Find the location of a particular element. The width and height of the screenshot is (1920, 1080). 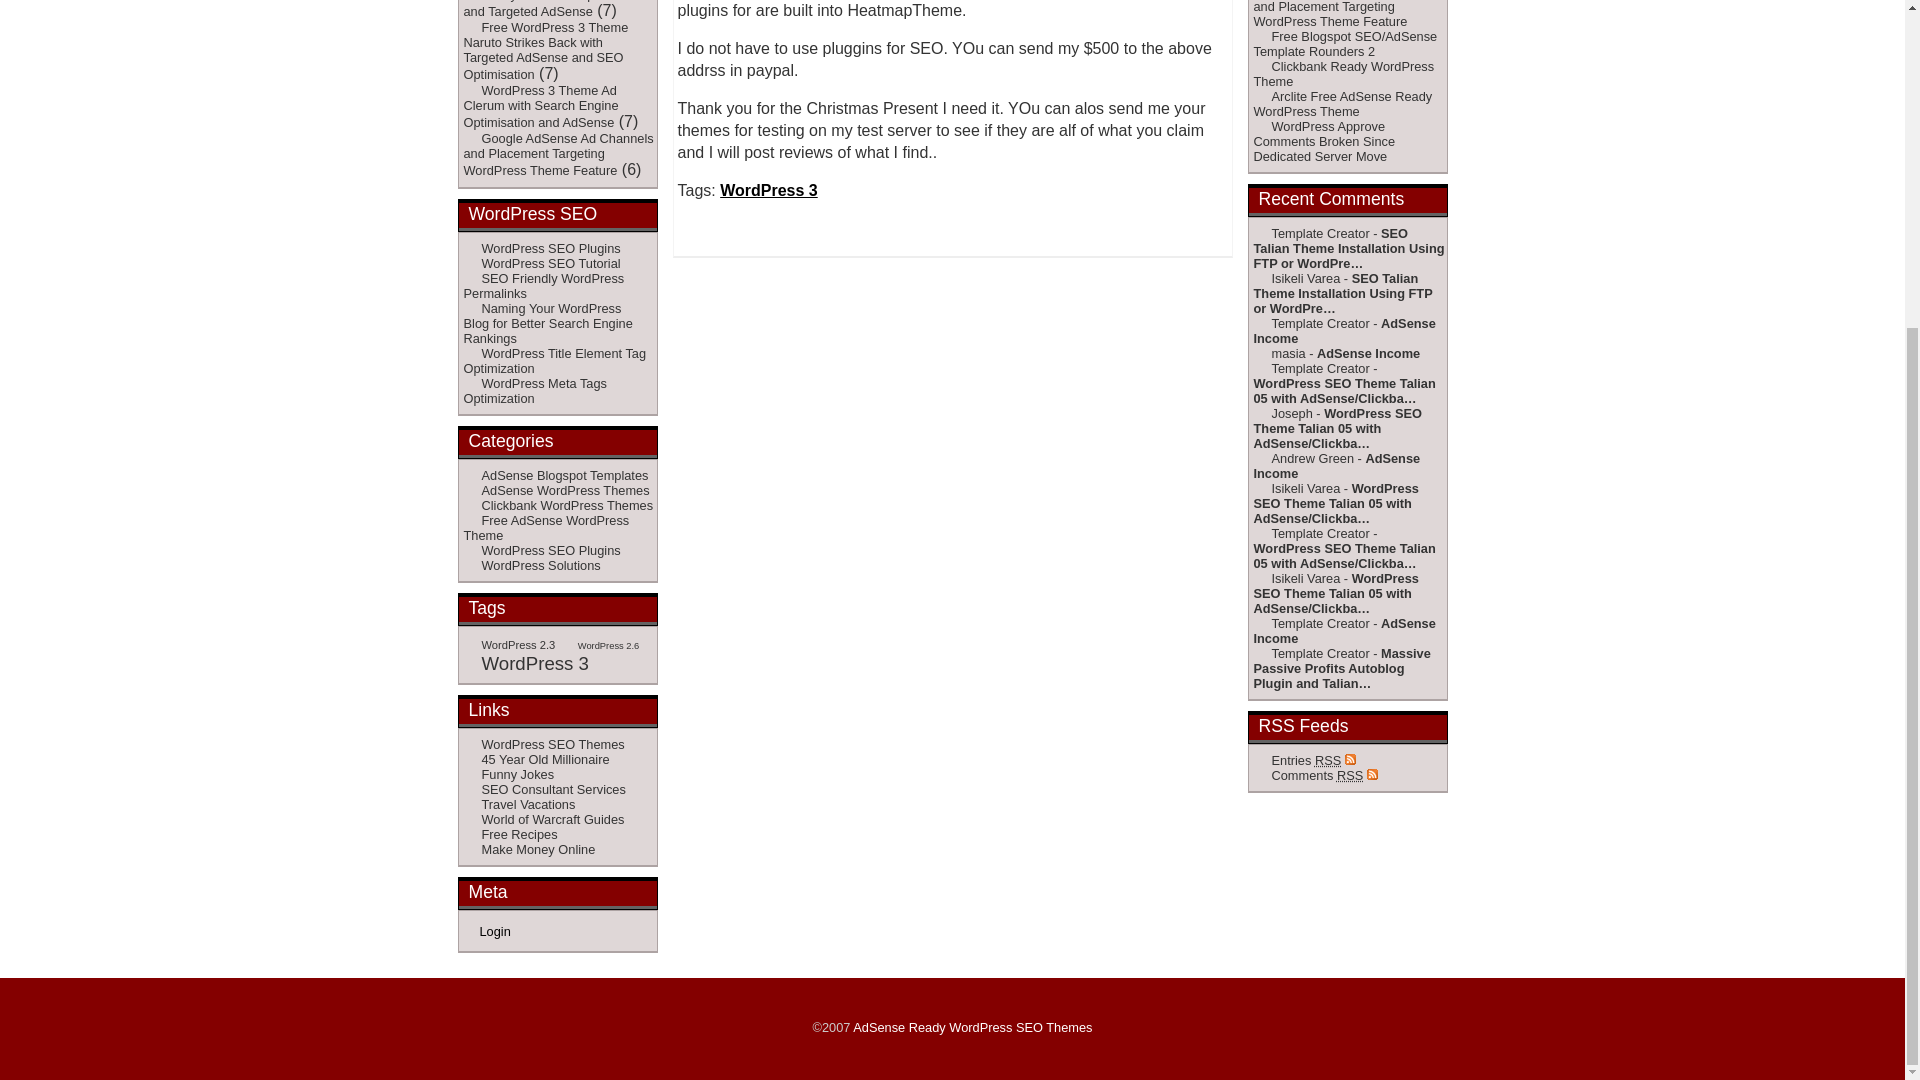

Template Creator - AdSense Income is located at coordinates (1344, 631).